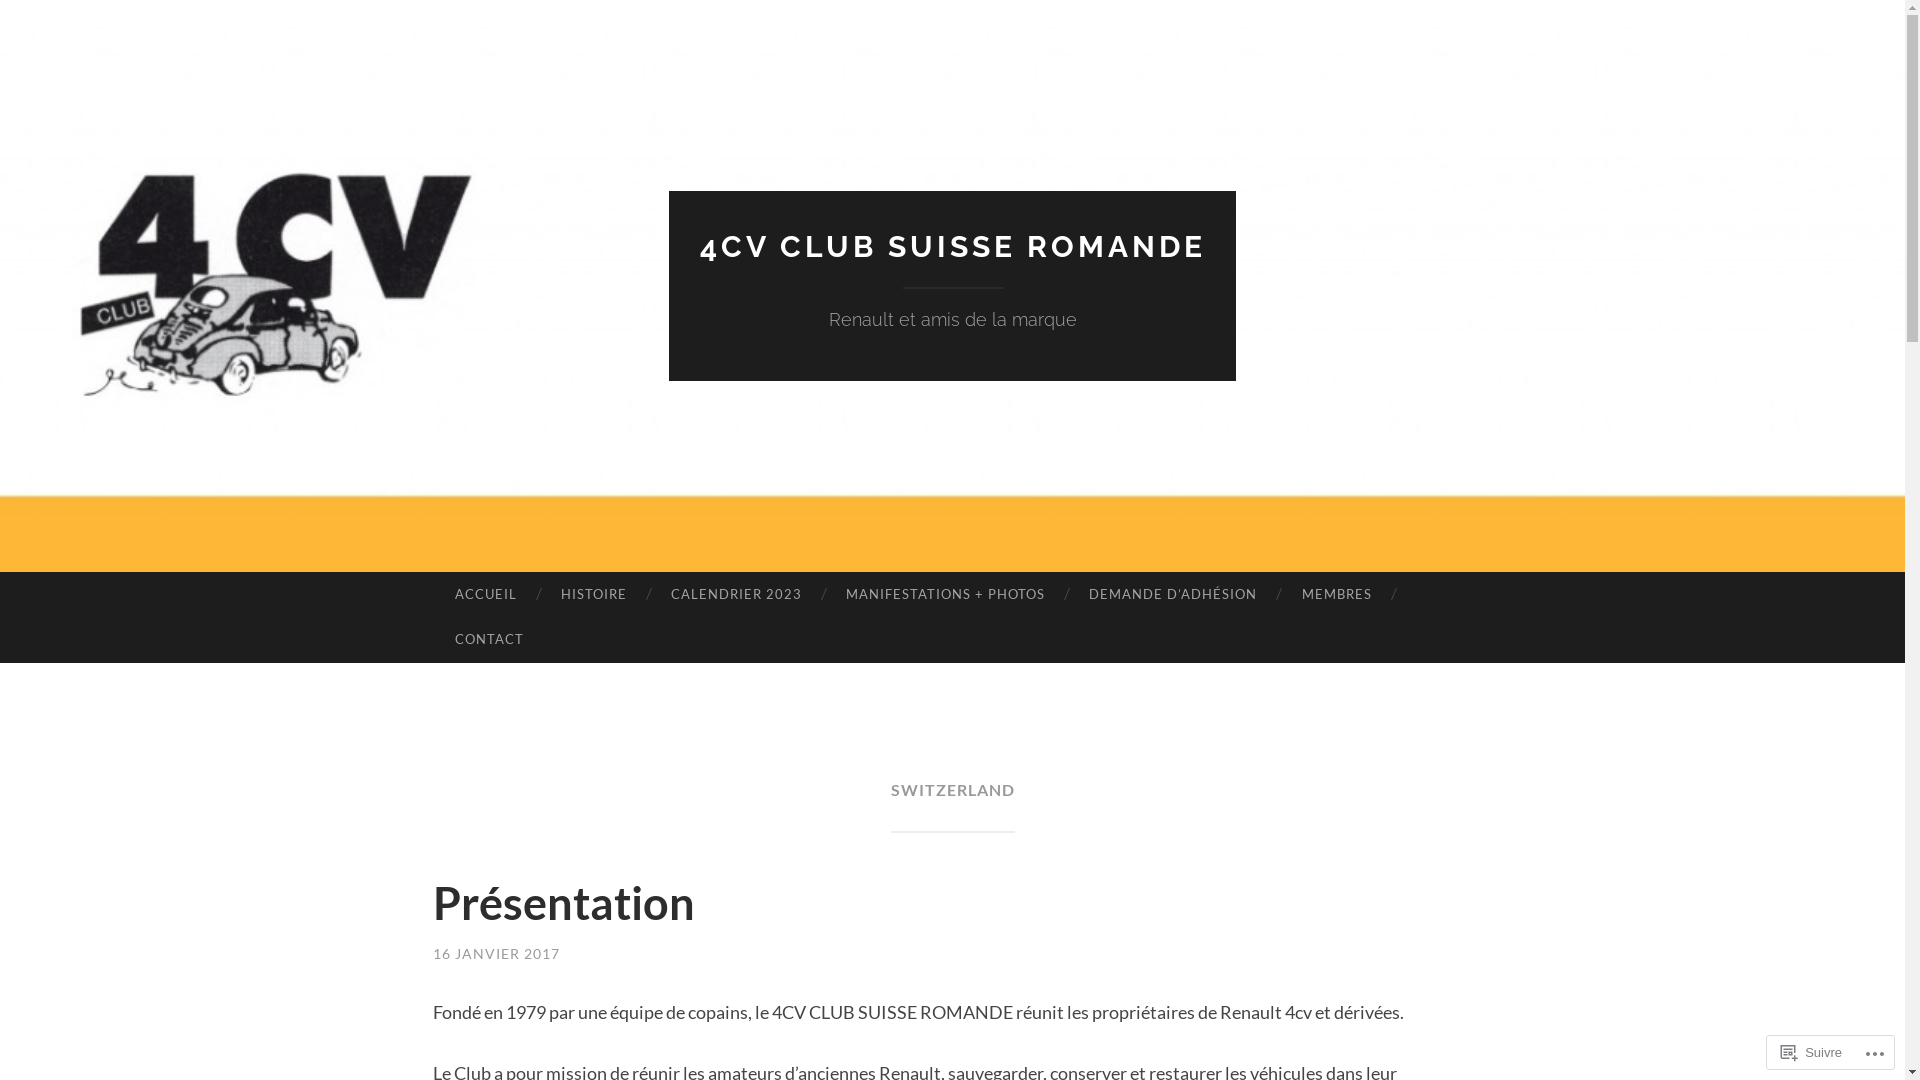  What do you see at coordinates (1336, 595) in the screenshot?
I see `MEMBRES` at bounding box center [1336, 595].